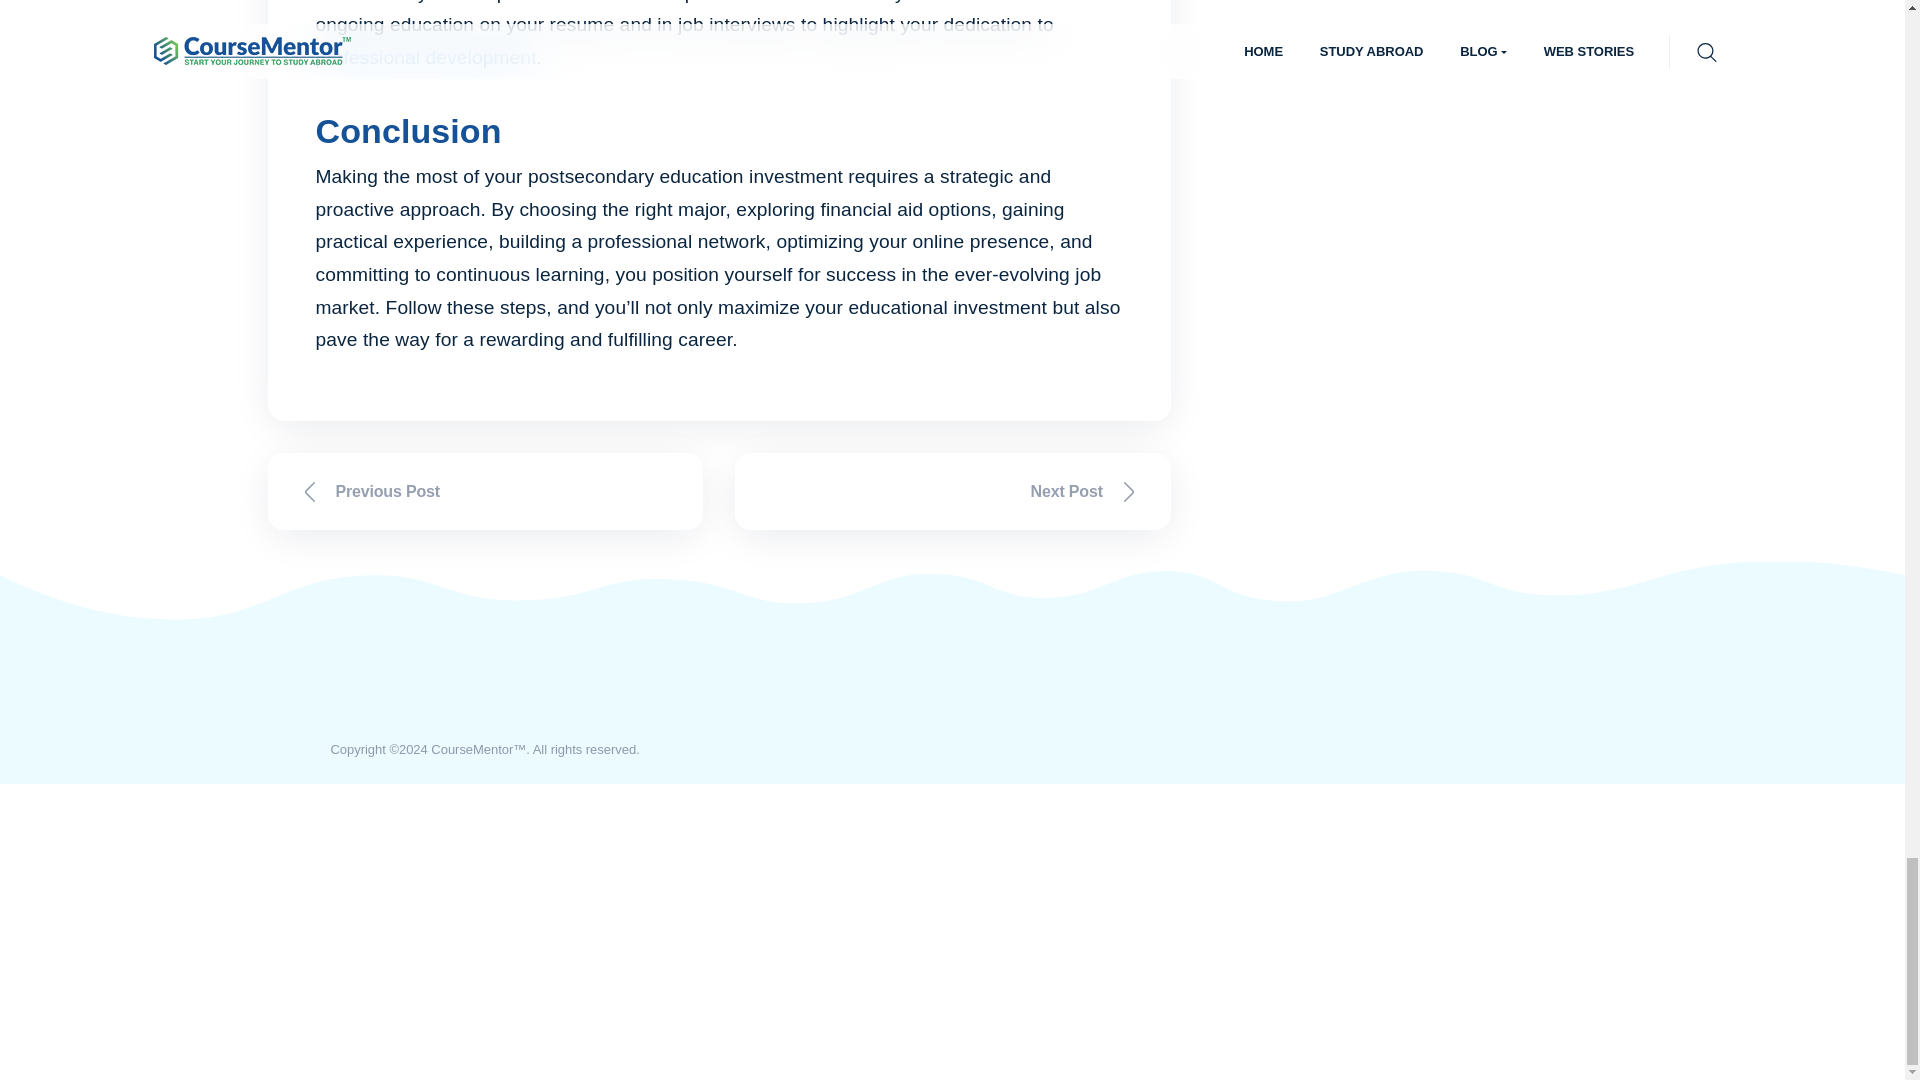 The image size is (1920, 1080). I want to click on Previous Post, so click(486, 491).